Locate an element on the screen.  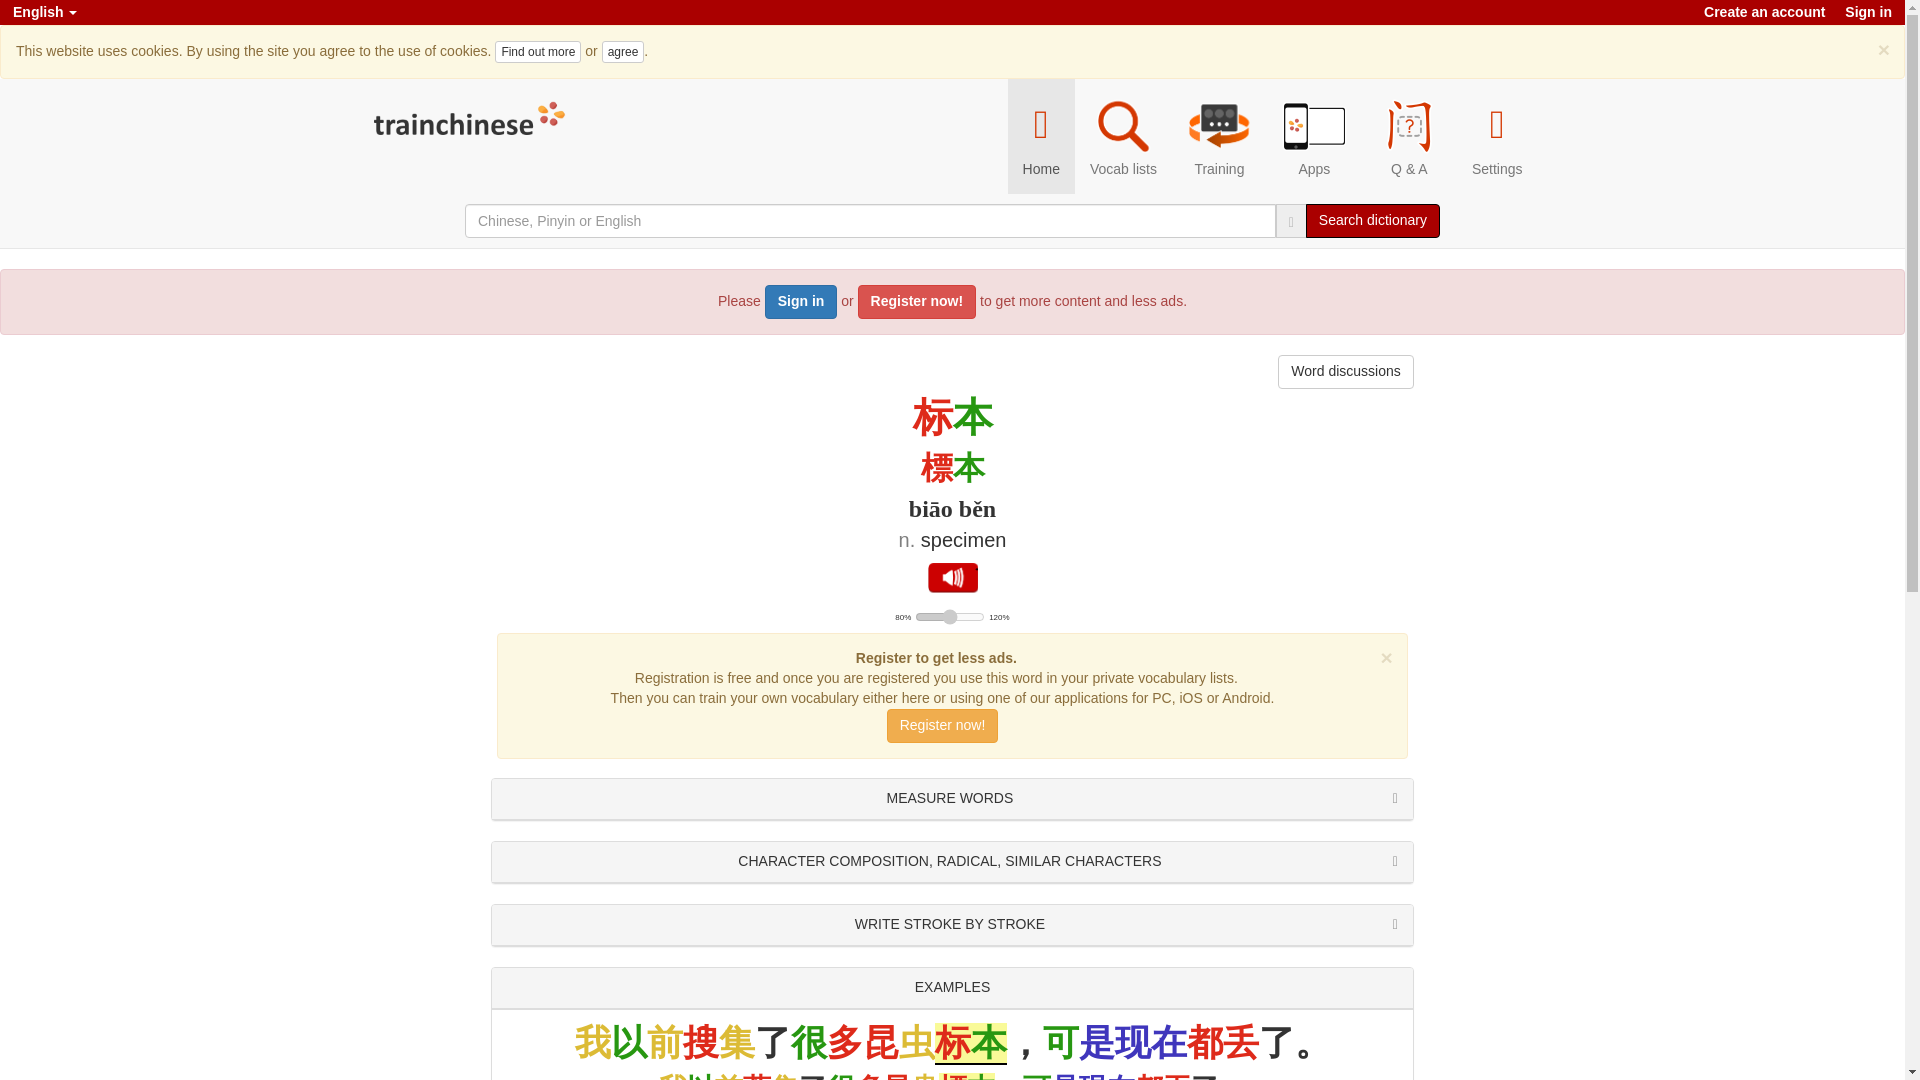
Sign in is located at coordinates (800, 302).